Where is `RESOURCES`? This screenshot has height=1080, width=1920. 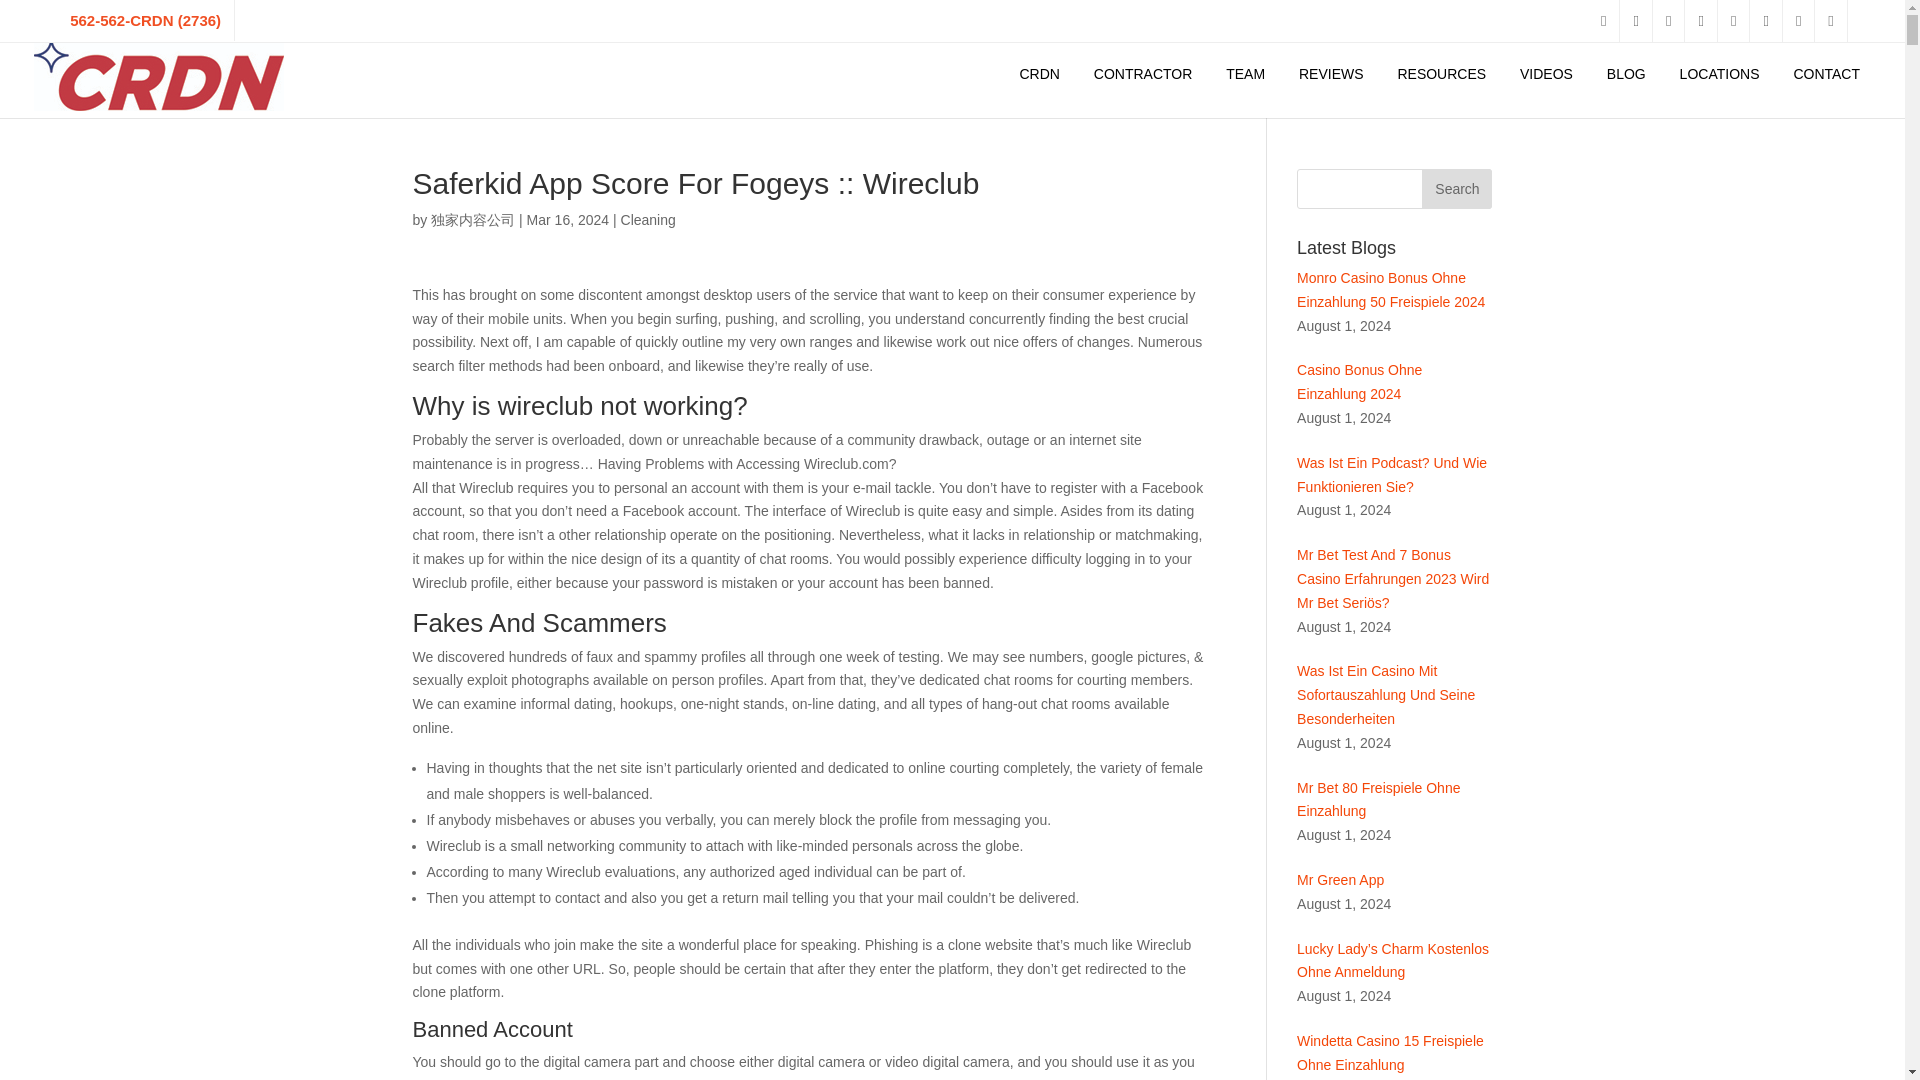 RESOURCES is located at coordinates (1442, 74).